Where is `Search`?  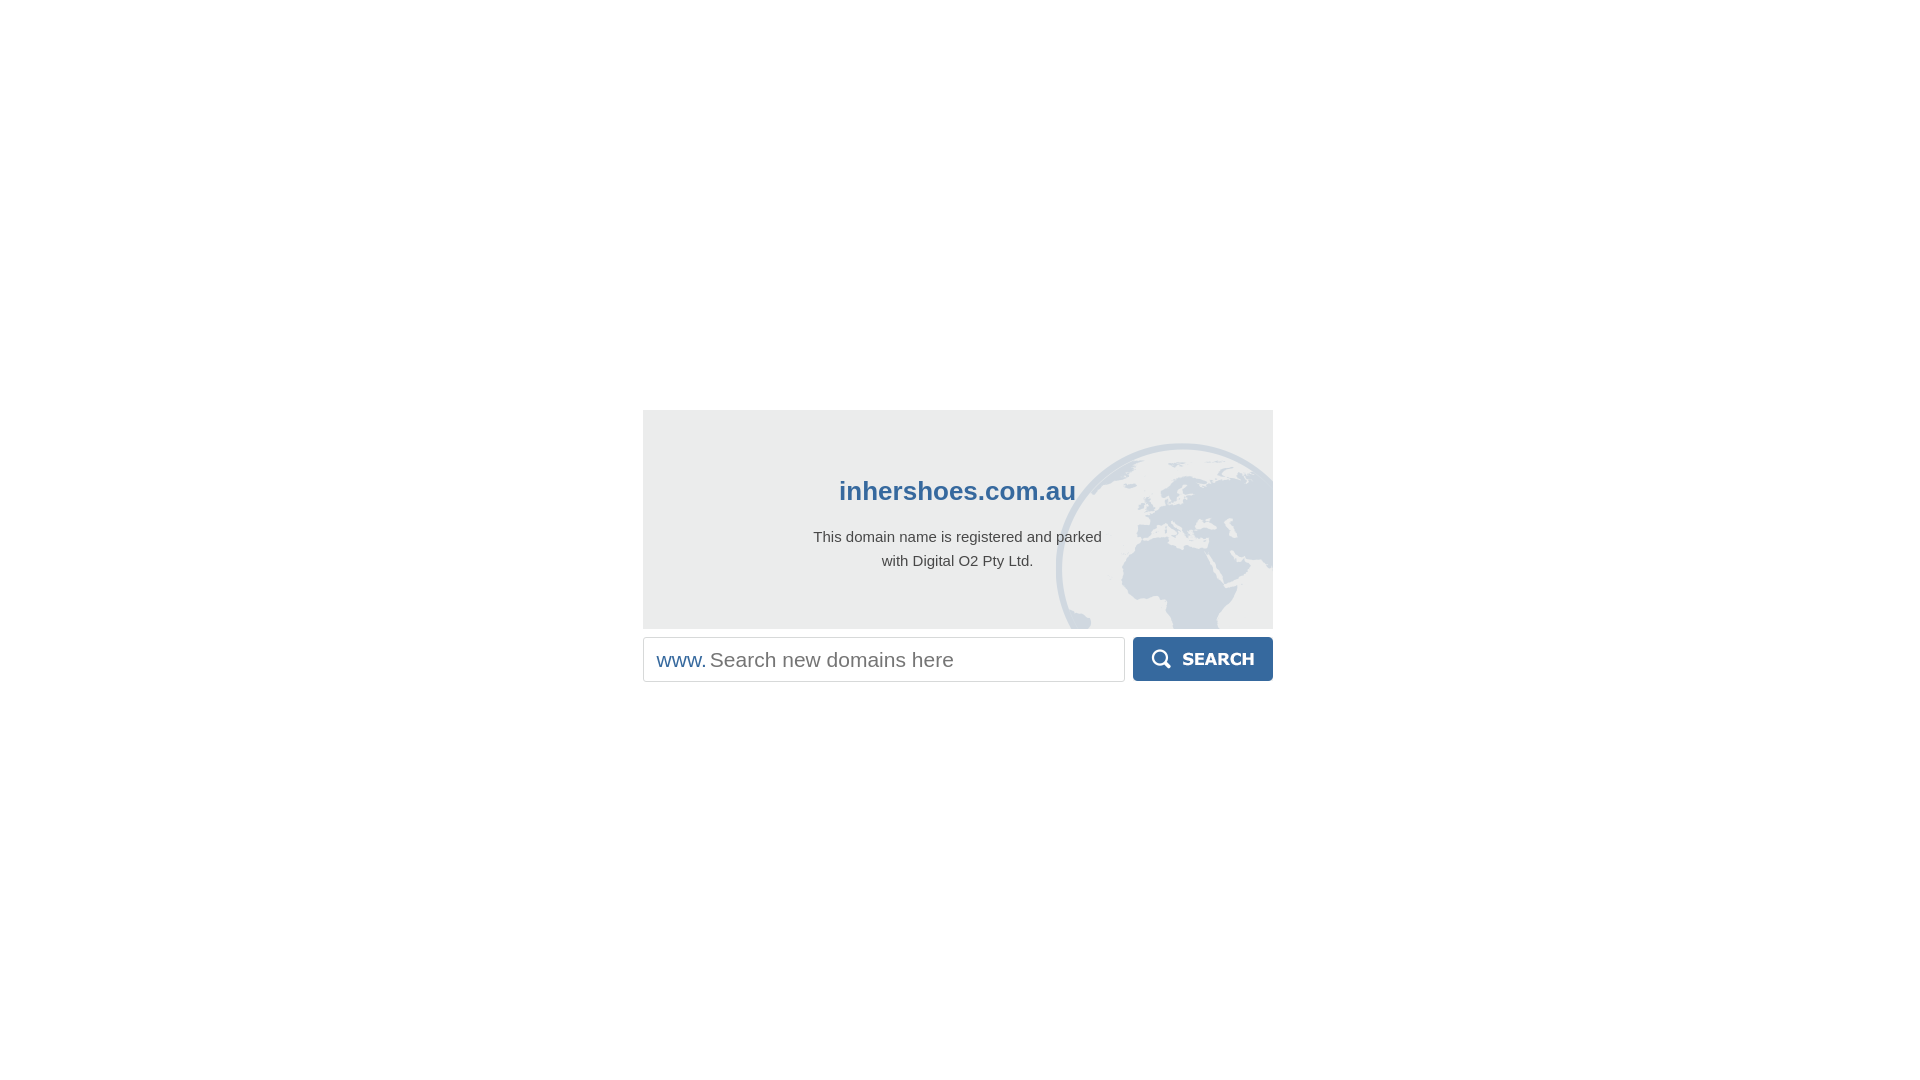 Search is located at coordinates (1203, 659).